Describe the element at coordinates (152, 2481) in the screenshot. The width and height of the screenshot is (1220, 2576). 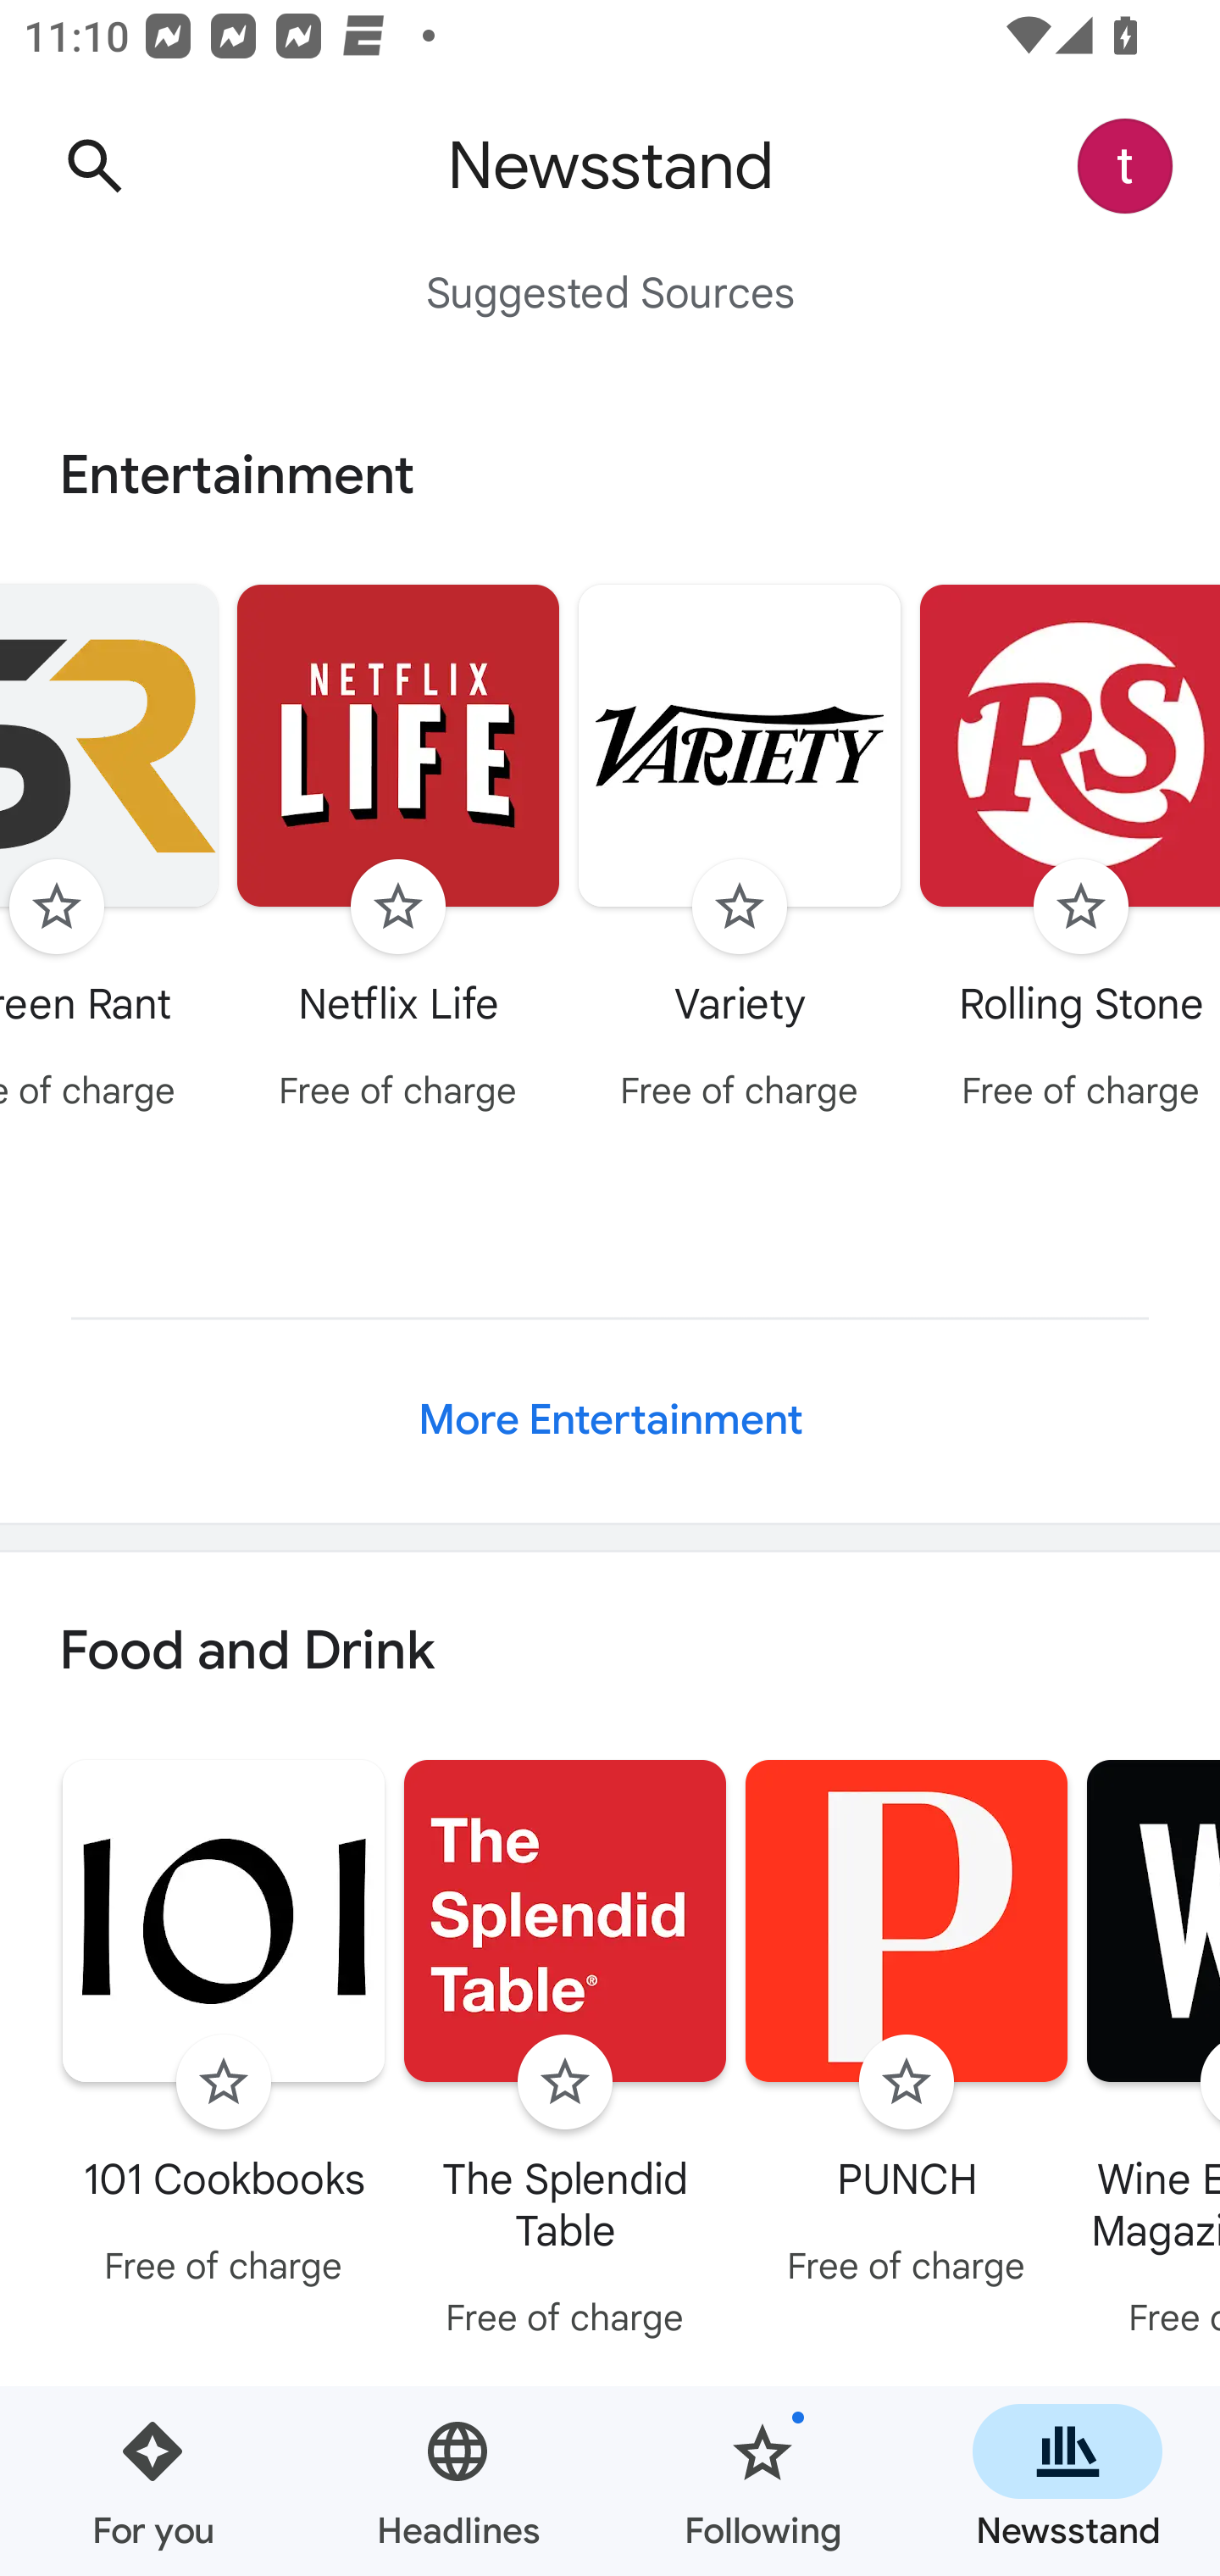
I see `For you` at that location.